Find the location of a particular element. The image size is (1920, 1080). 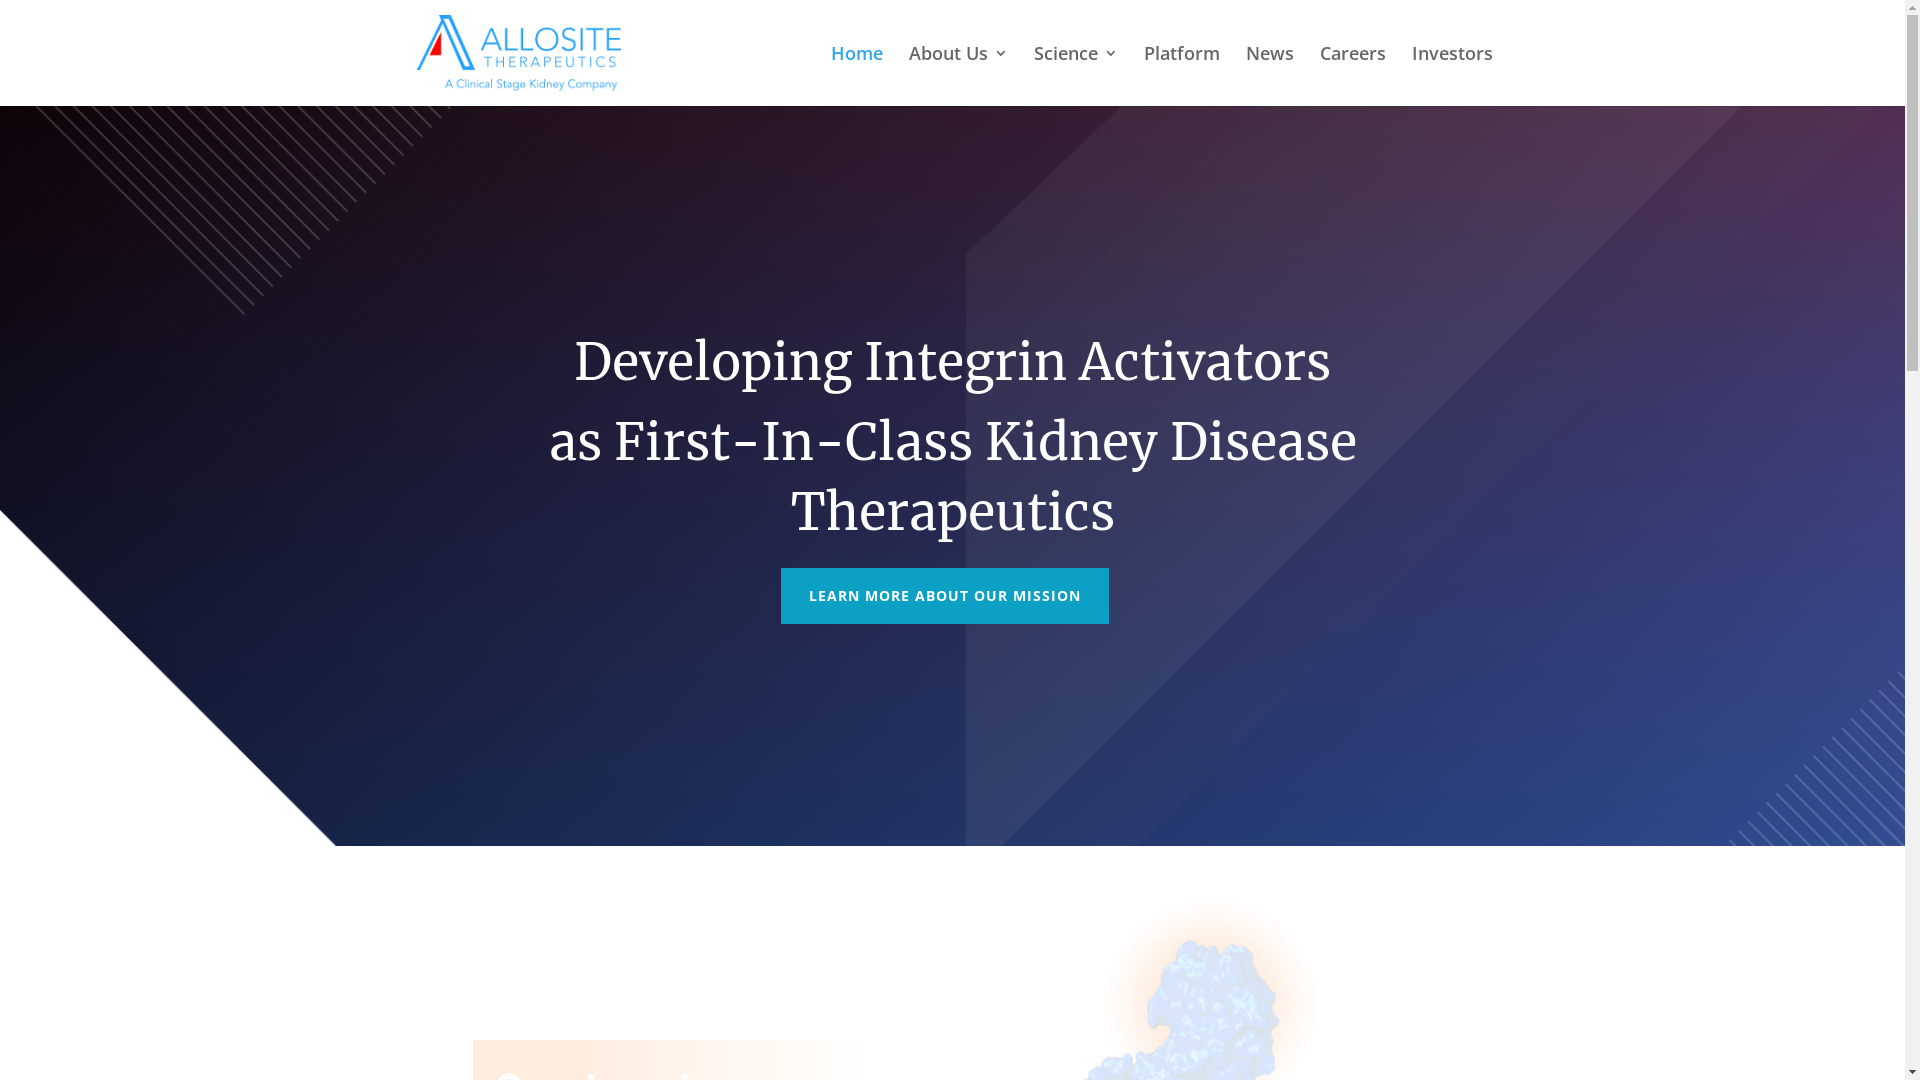

Science is located at coordinates (1076, 76).